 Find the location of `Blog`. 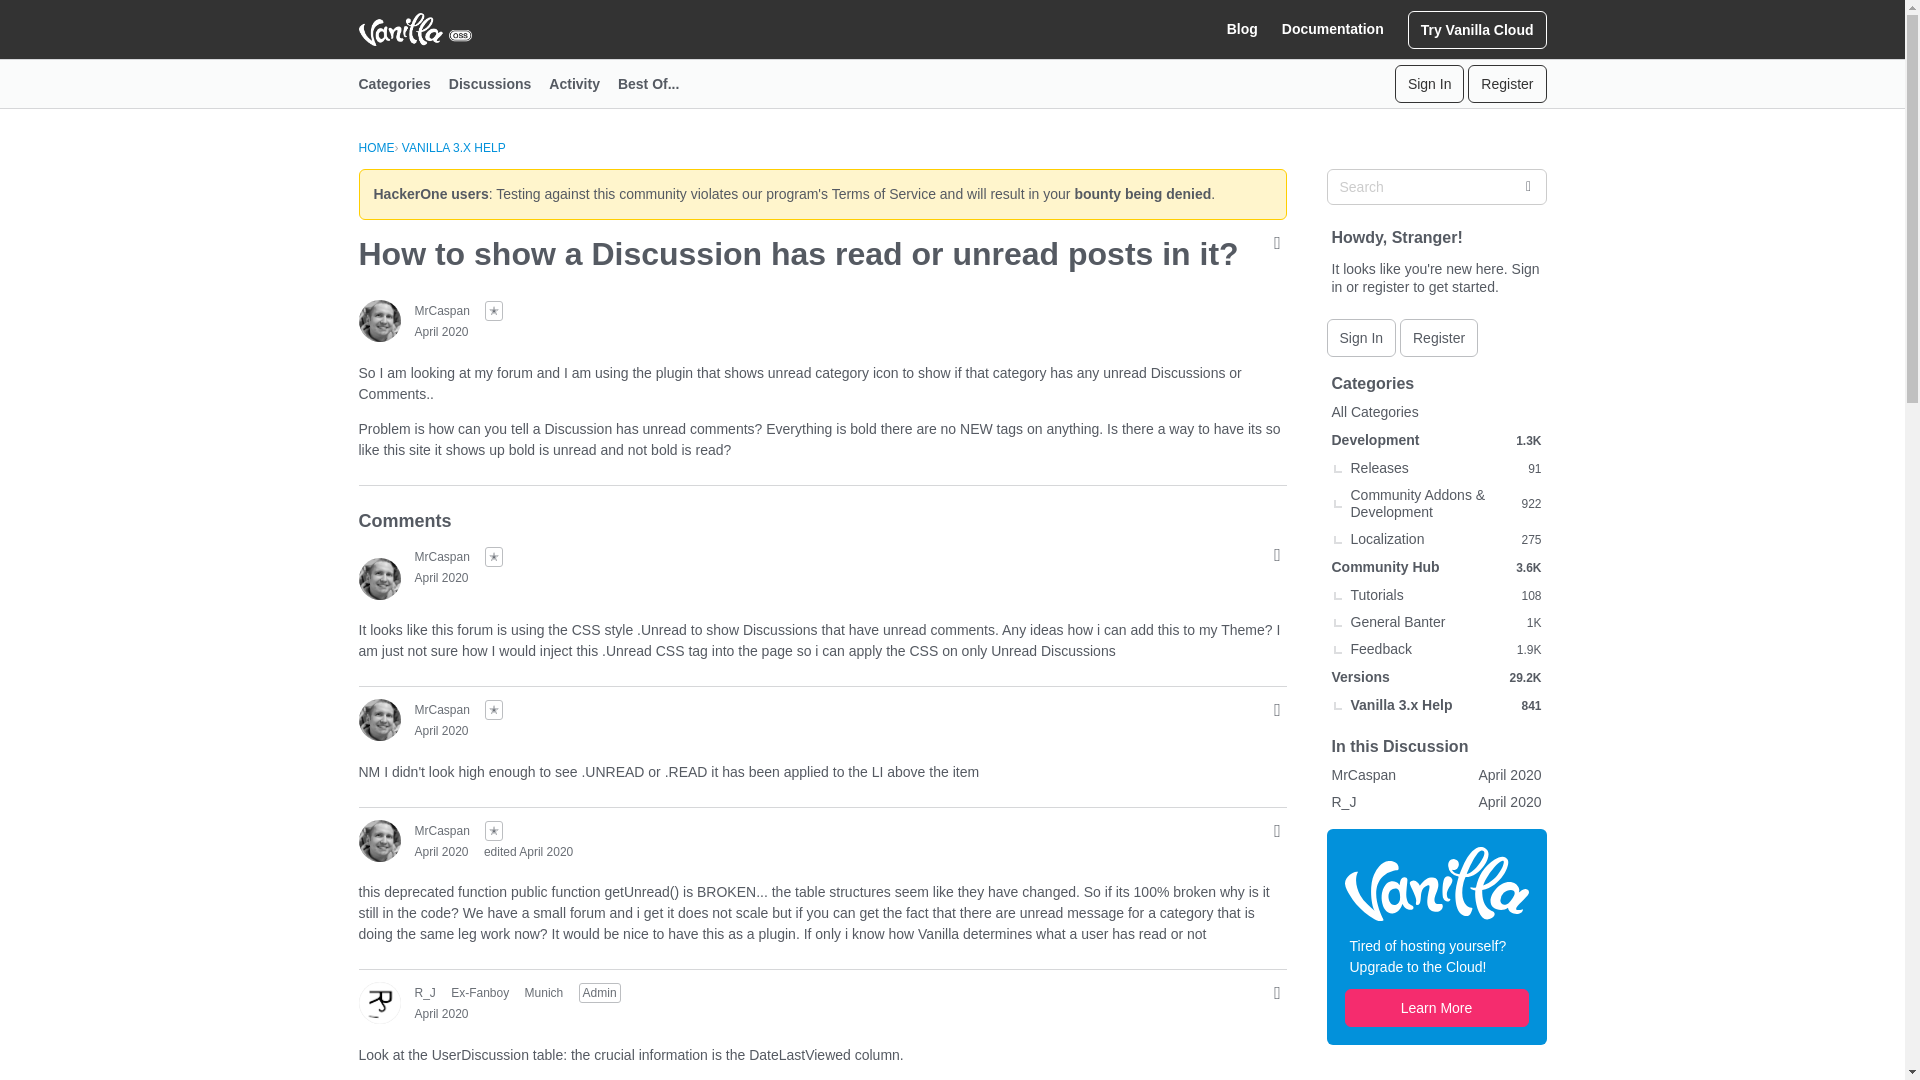

Blog is located at coordinates (1242, 29).